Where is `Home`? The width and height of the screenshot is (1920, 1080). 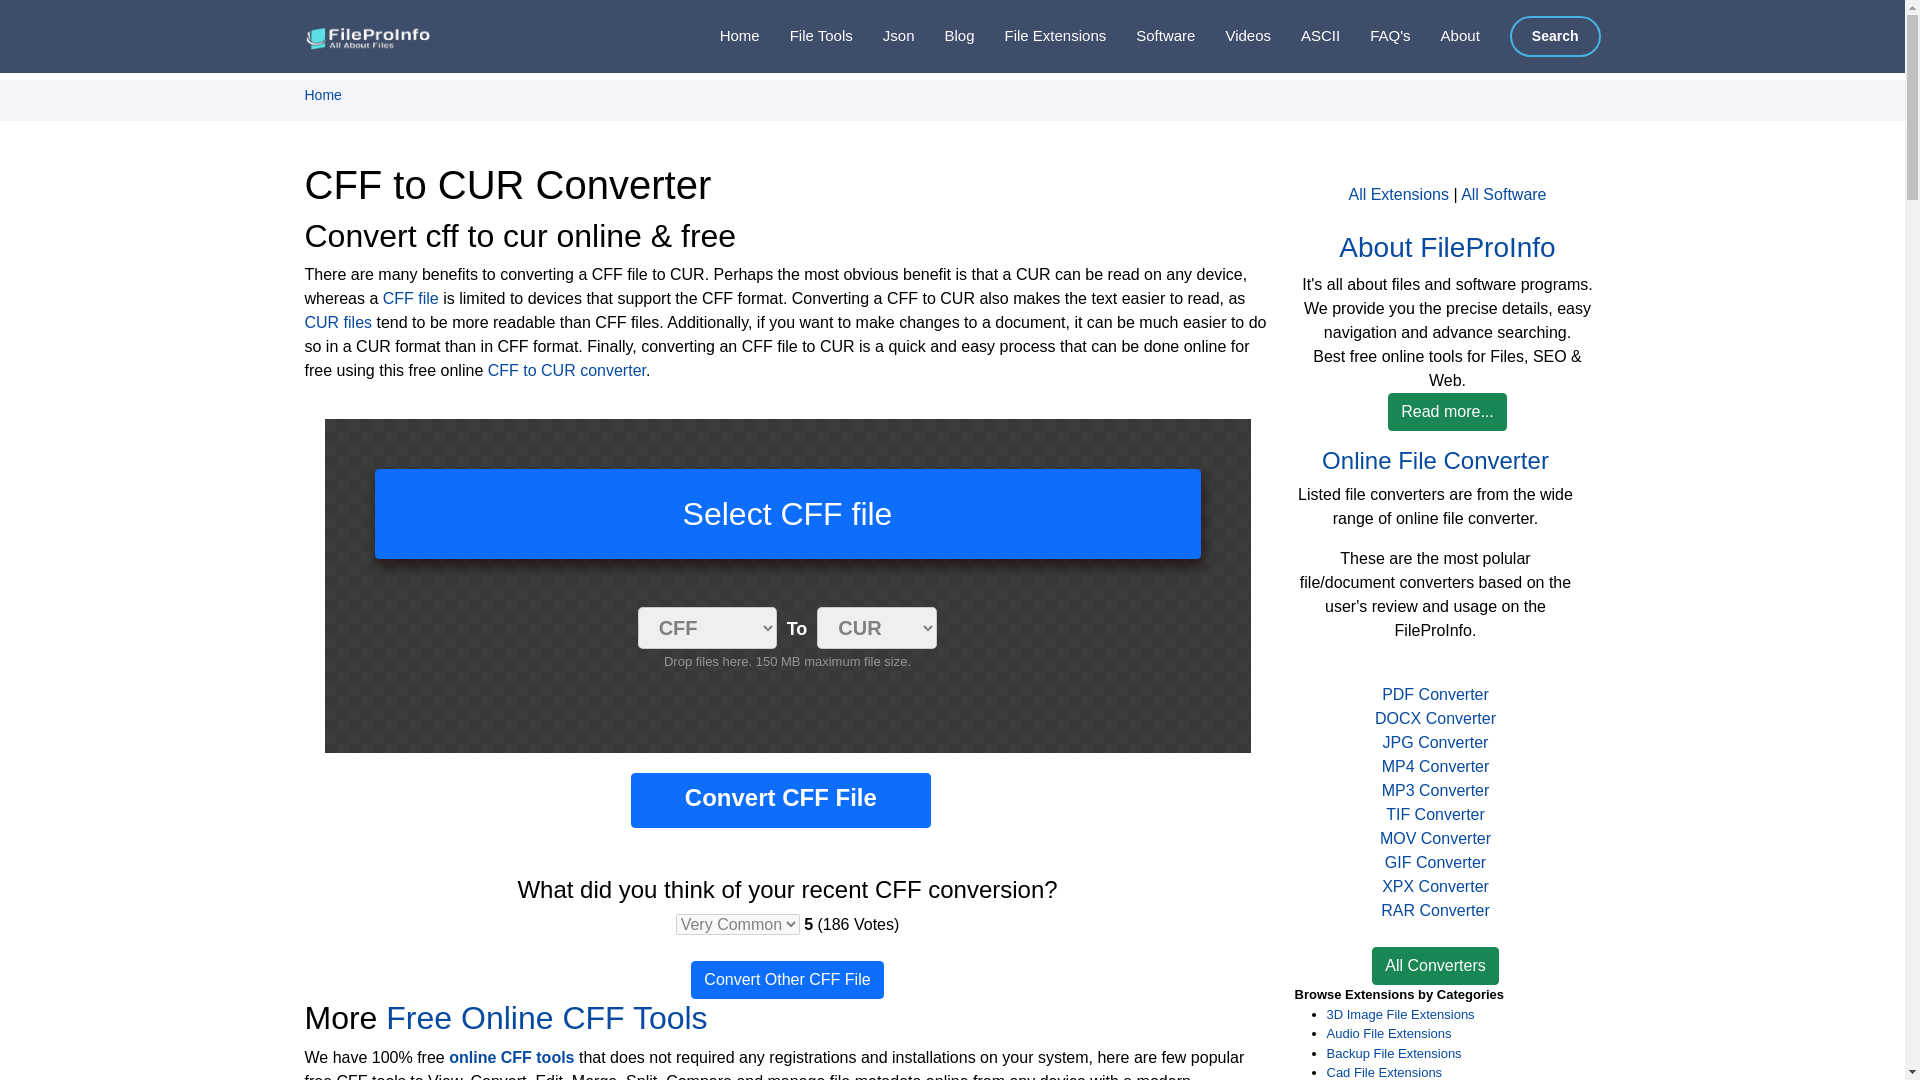
Home is located at coordinates (322, 94).